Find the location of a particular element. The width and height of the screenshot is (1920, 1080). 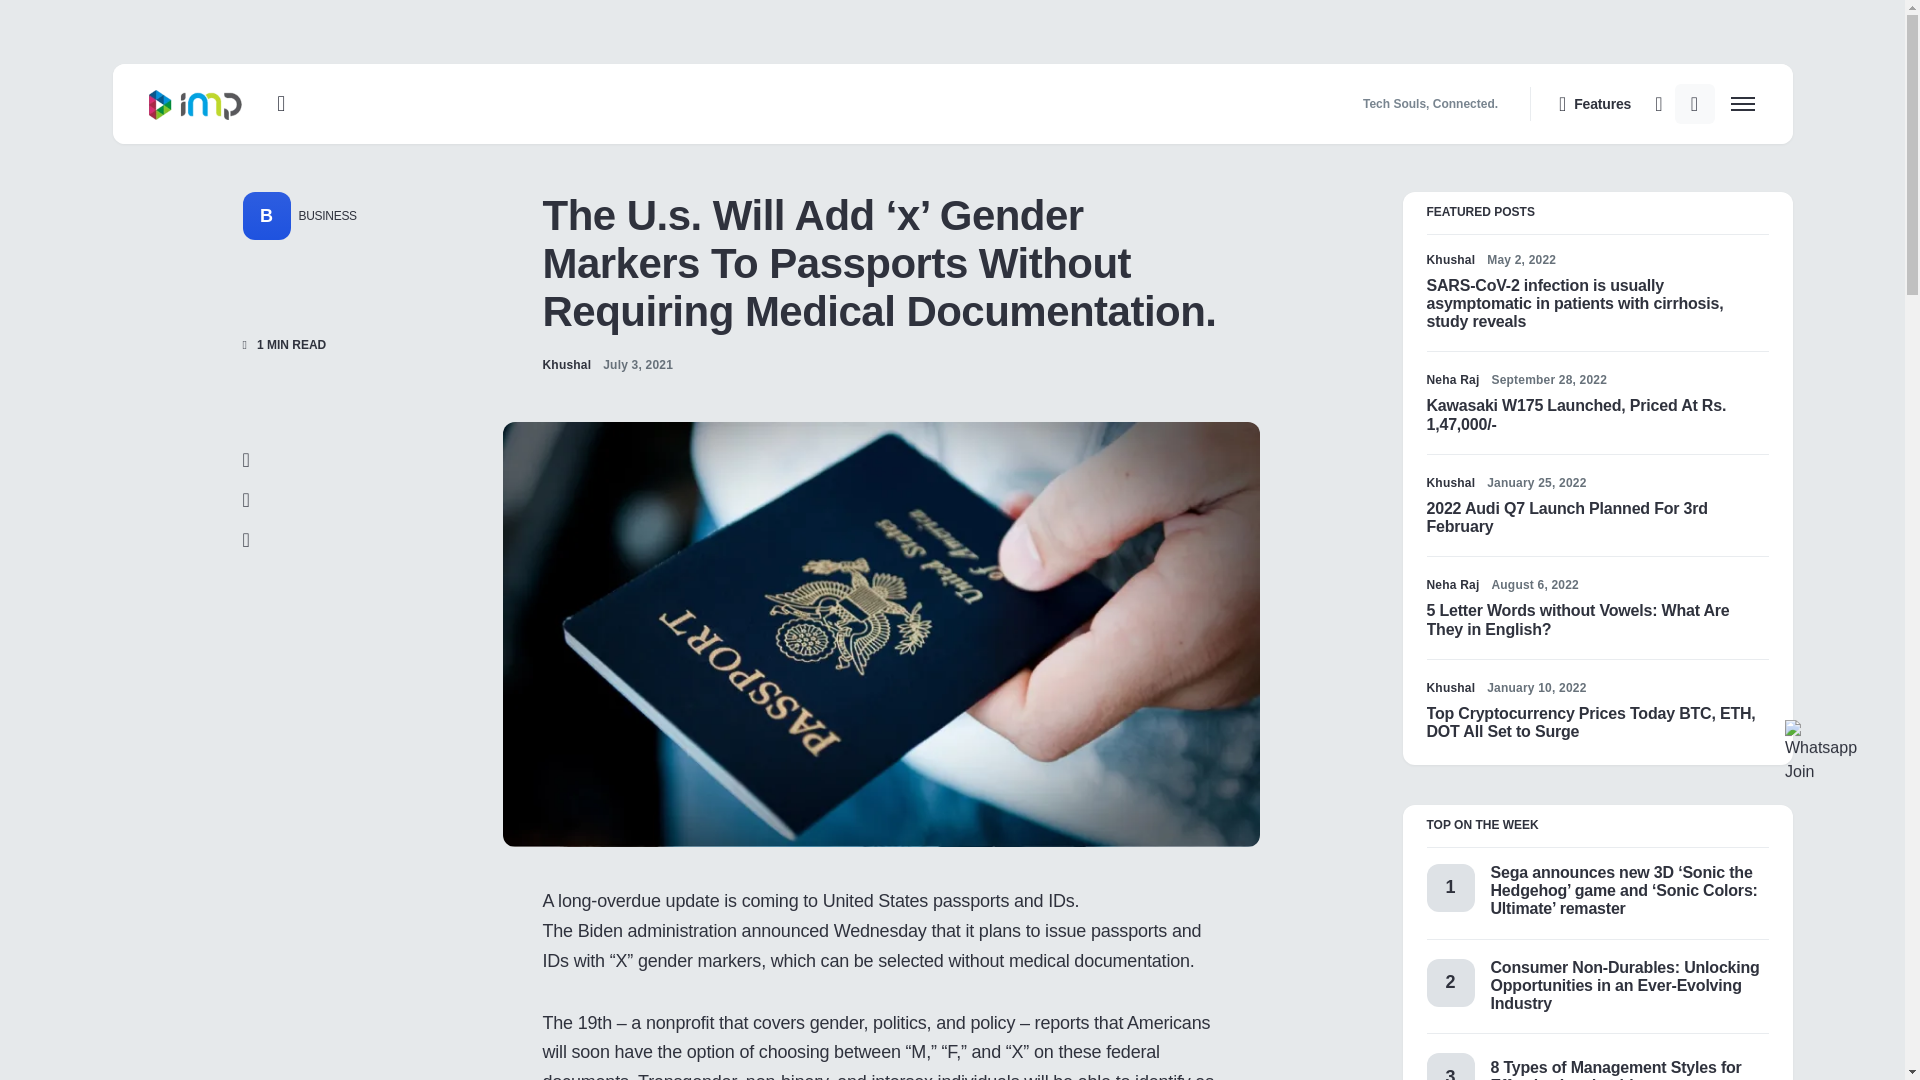

View all posts by Khushal is located at coordinates (1450, 259).